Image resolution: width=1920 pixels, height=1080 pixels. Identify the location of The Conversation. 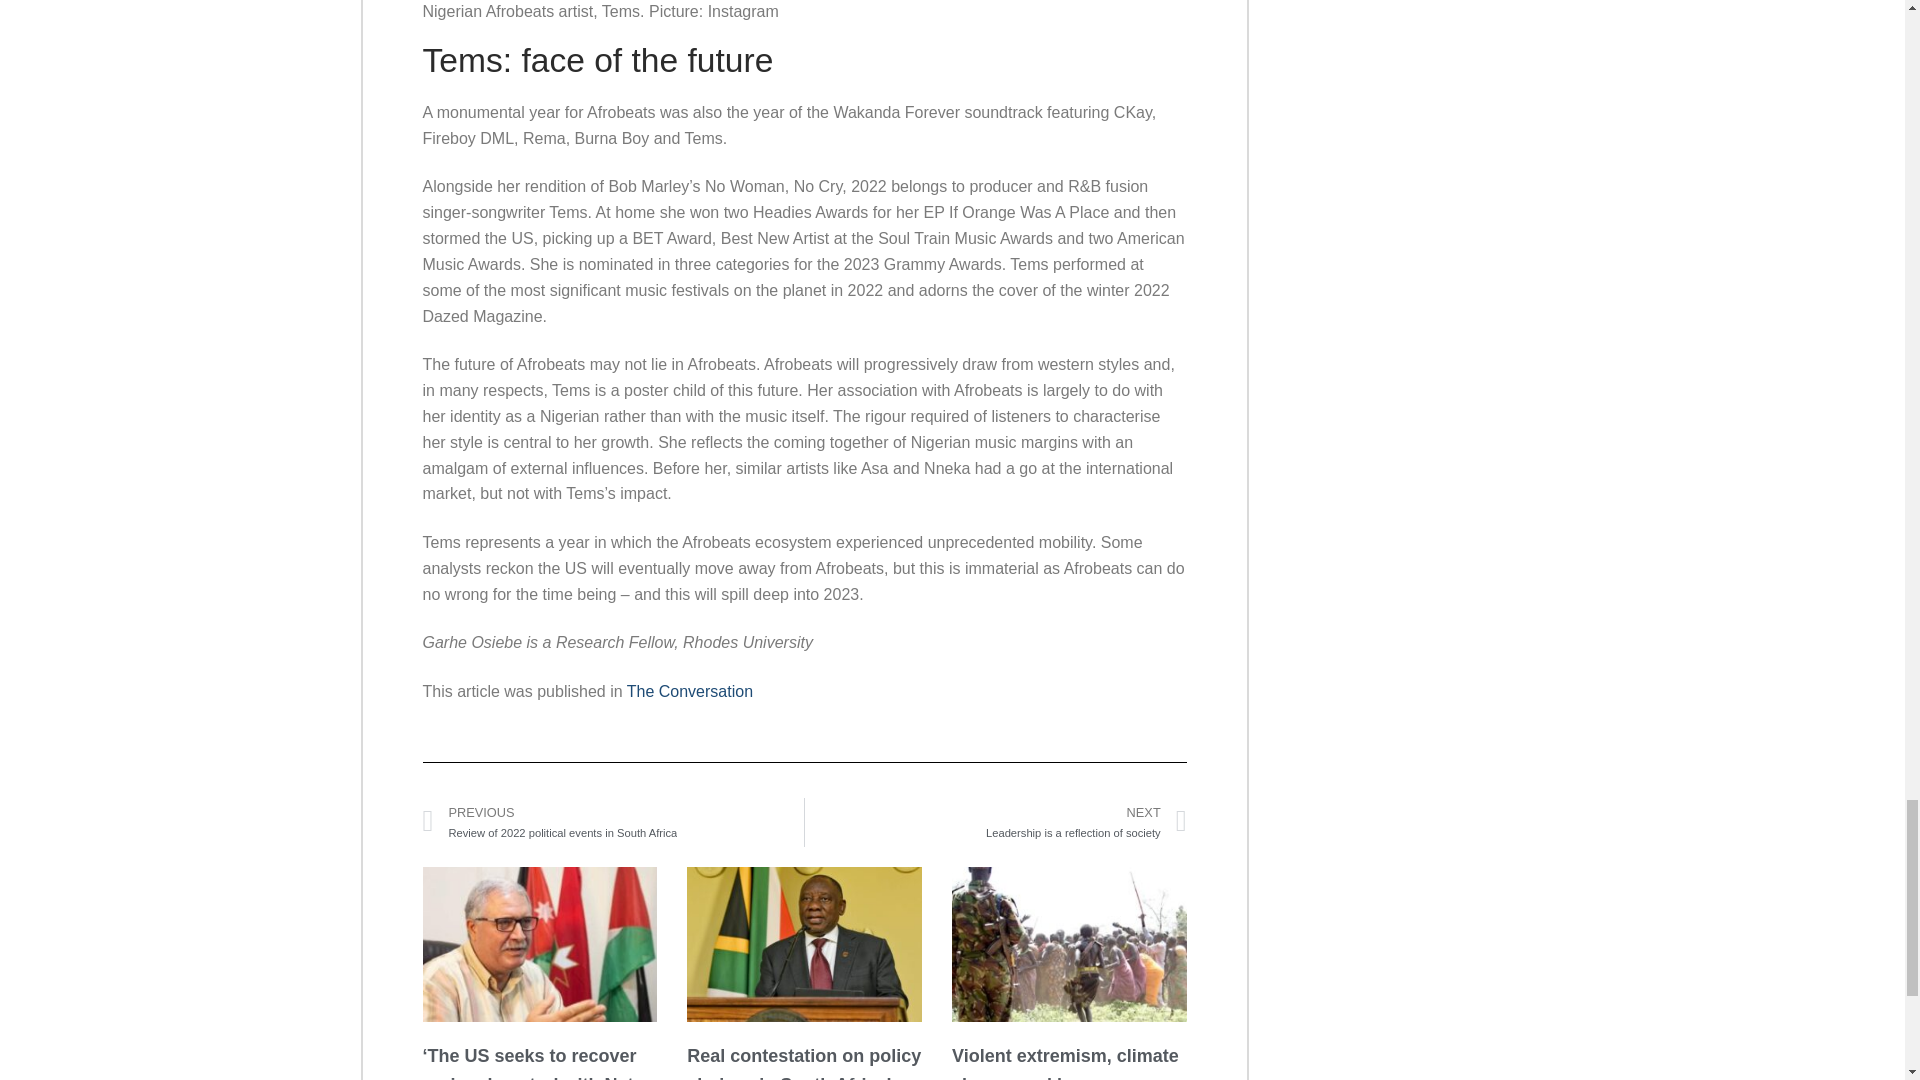
(690, 690).